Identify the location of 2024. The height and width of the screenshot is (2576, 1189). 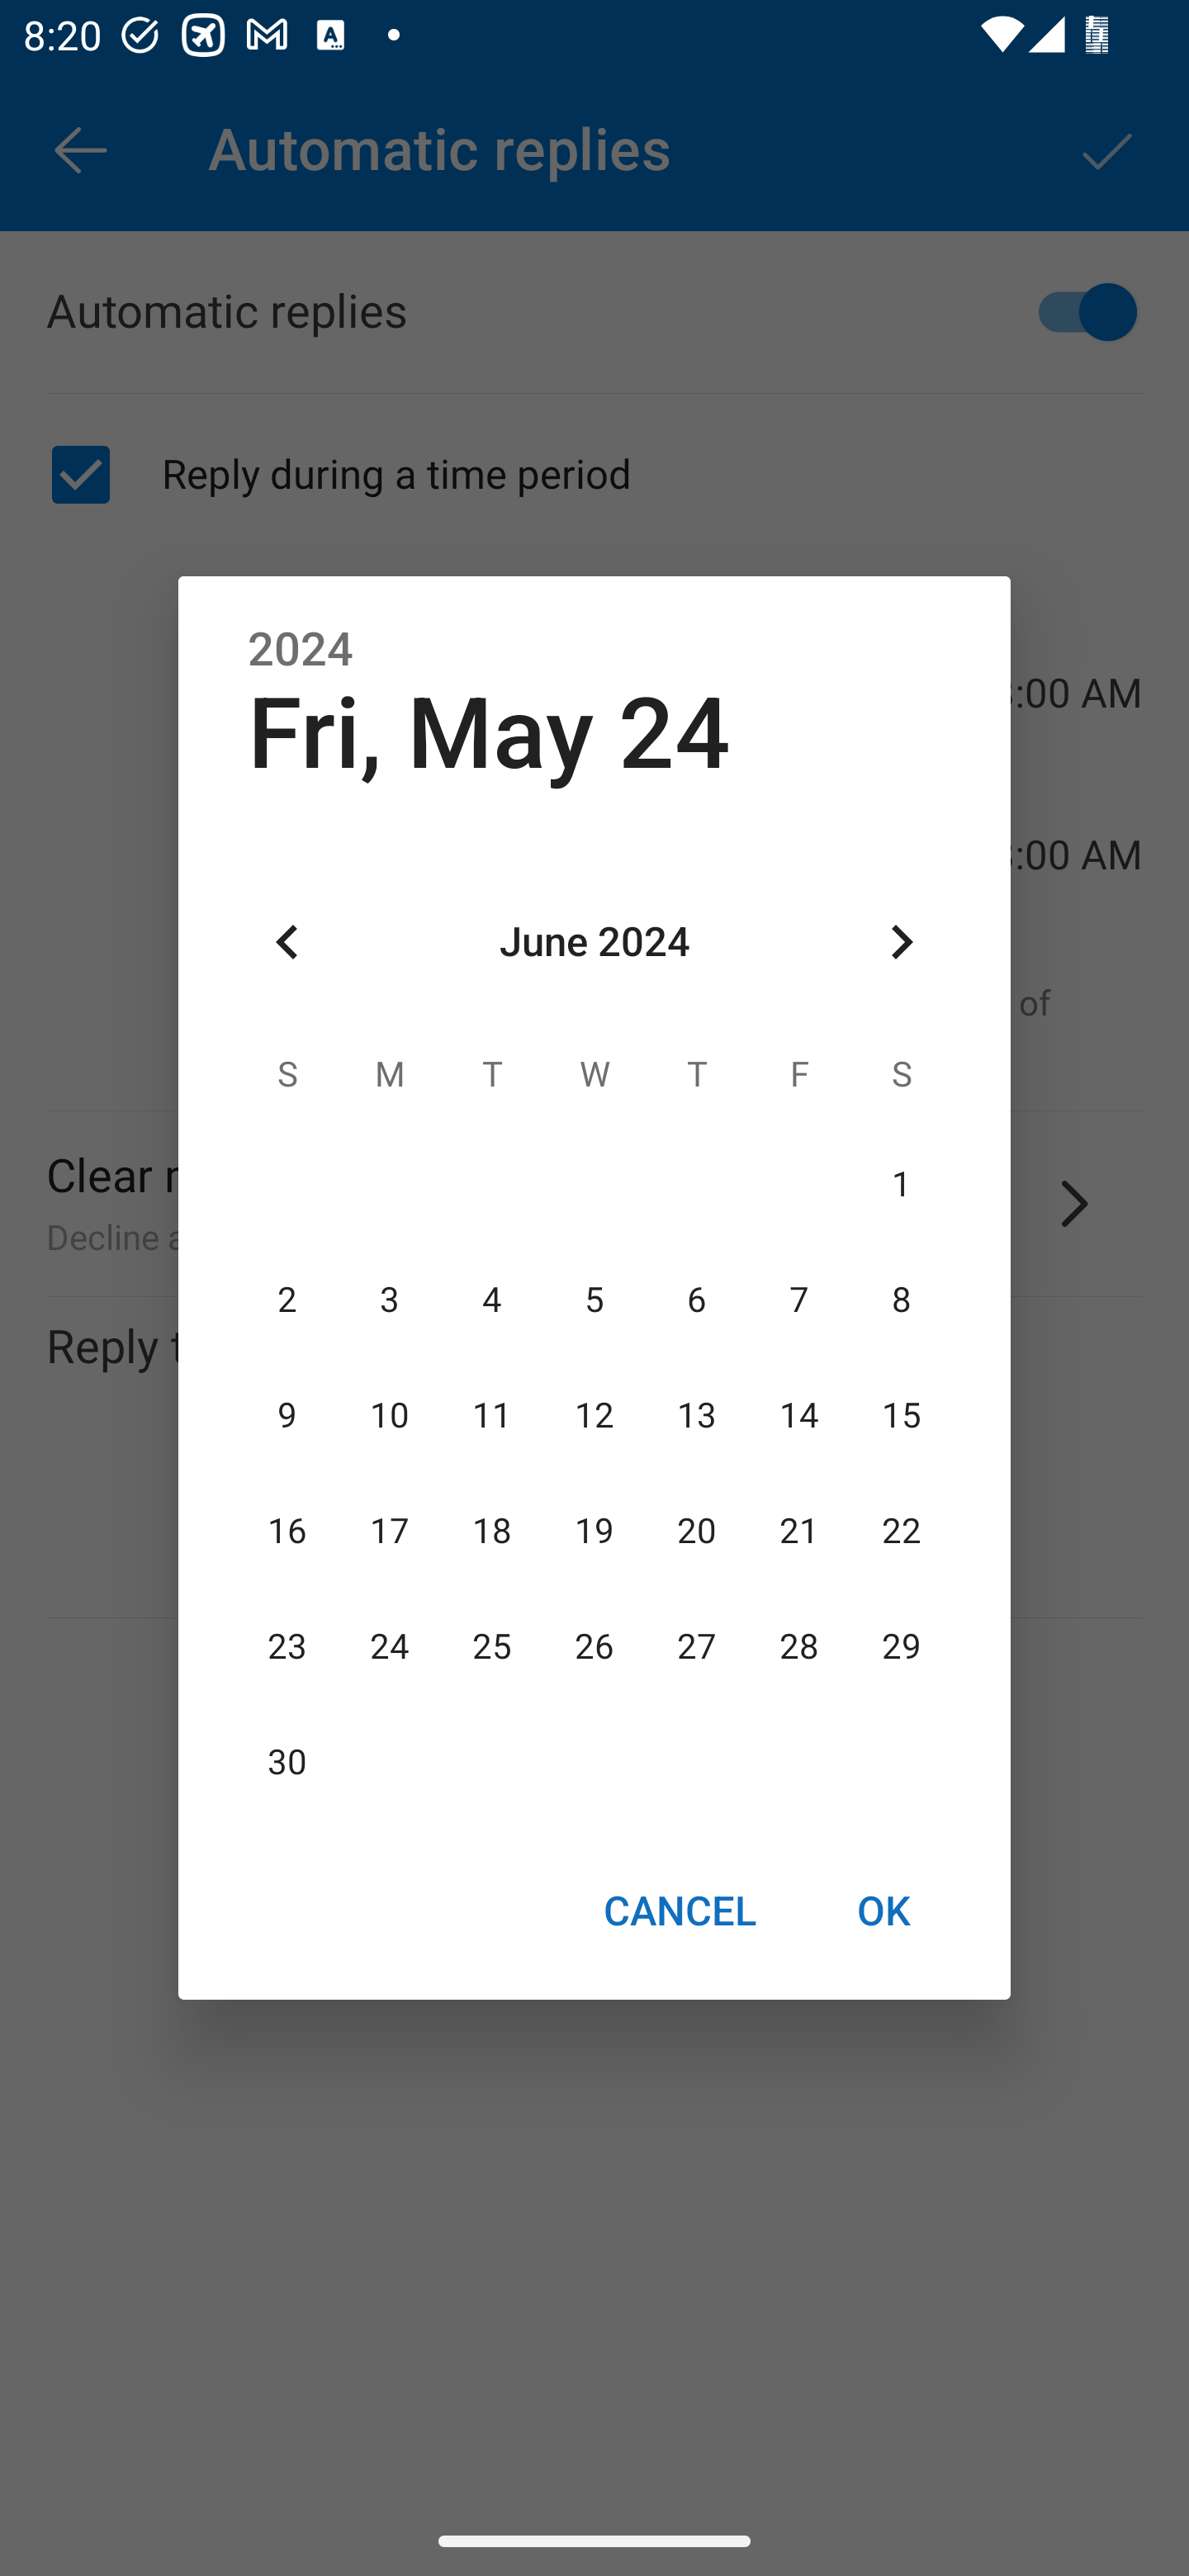
(301, 650).